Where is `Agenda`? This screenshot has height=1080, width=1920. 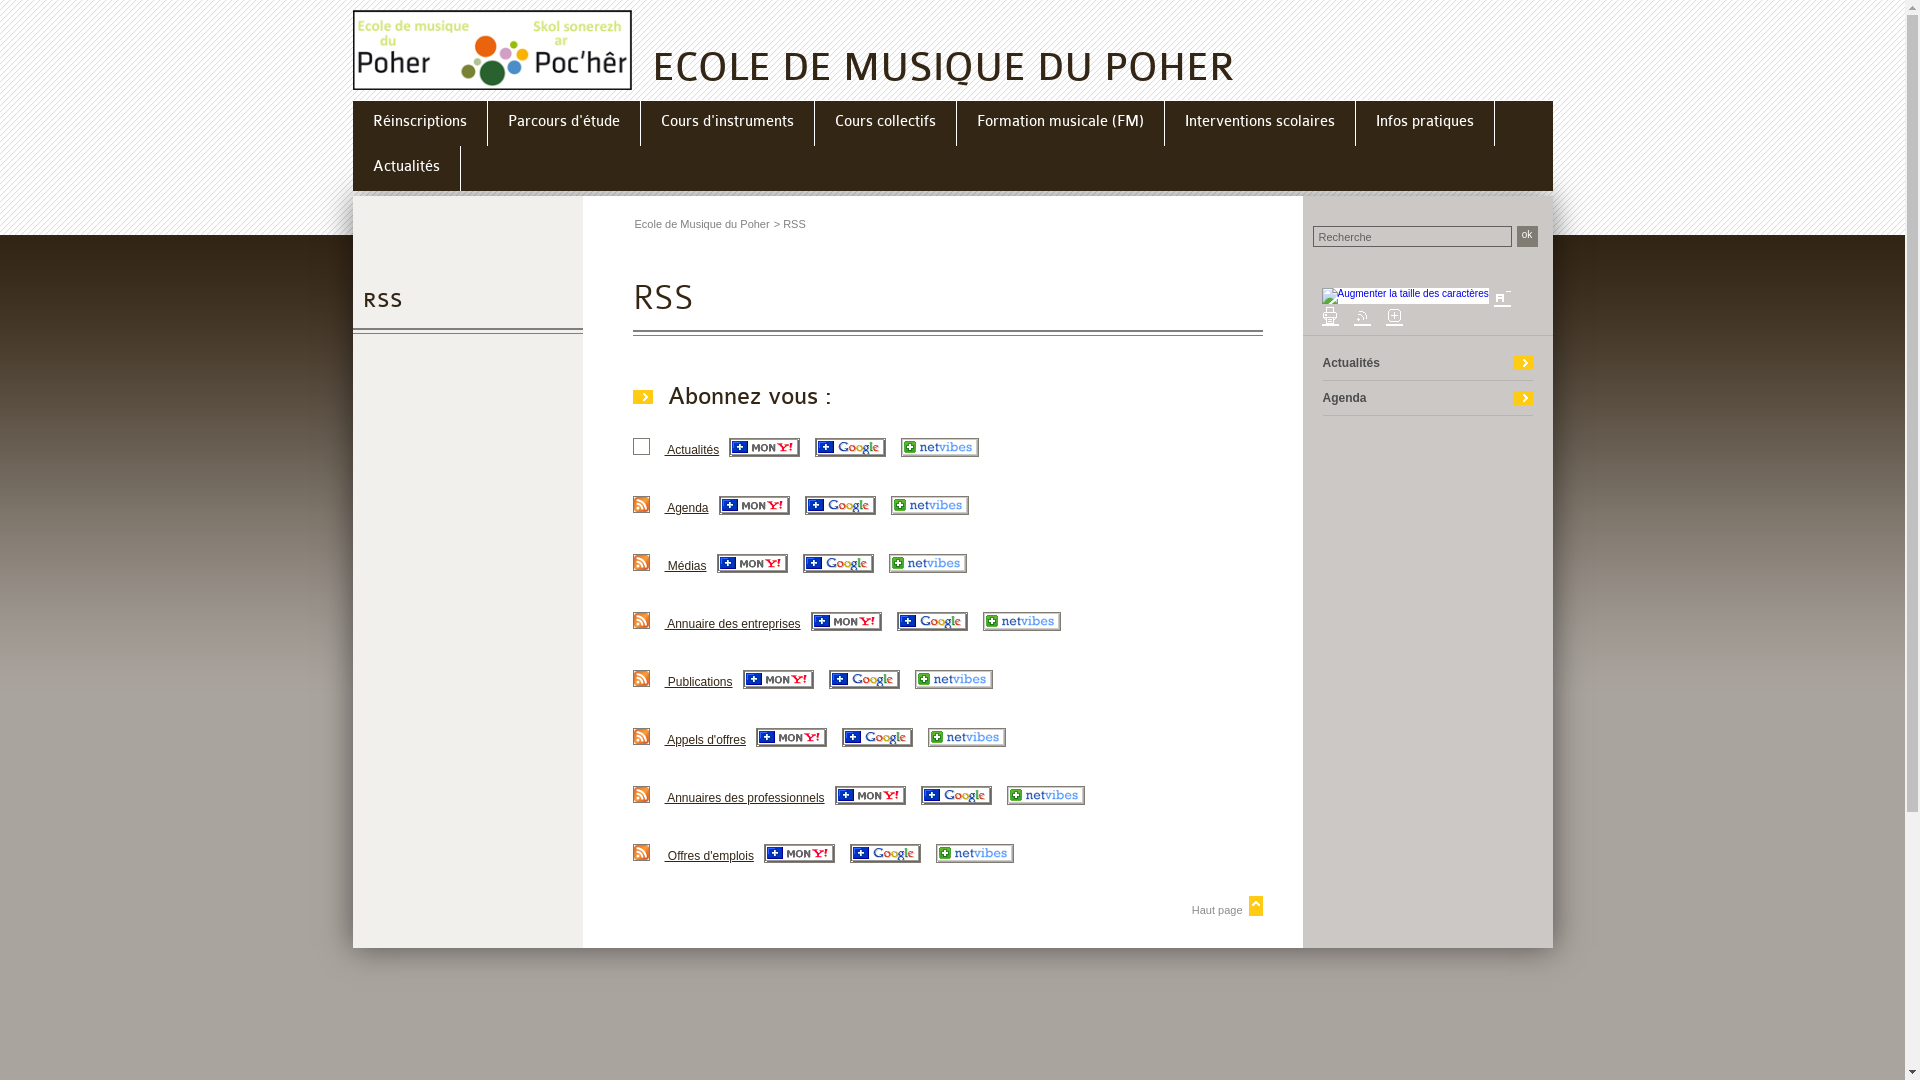 Agenda is located at coordinates (1344, 398).